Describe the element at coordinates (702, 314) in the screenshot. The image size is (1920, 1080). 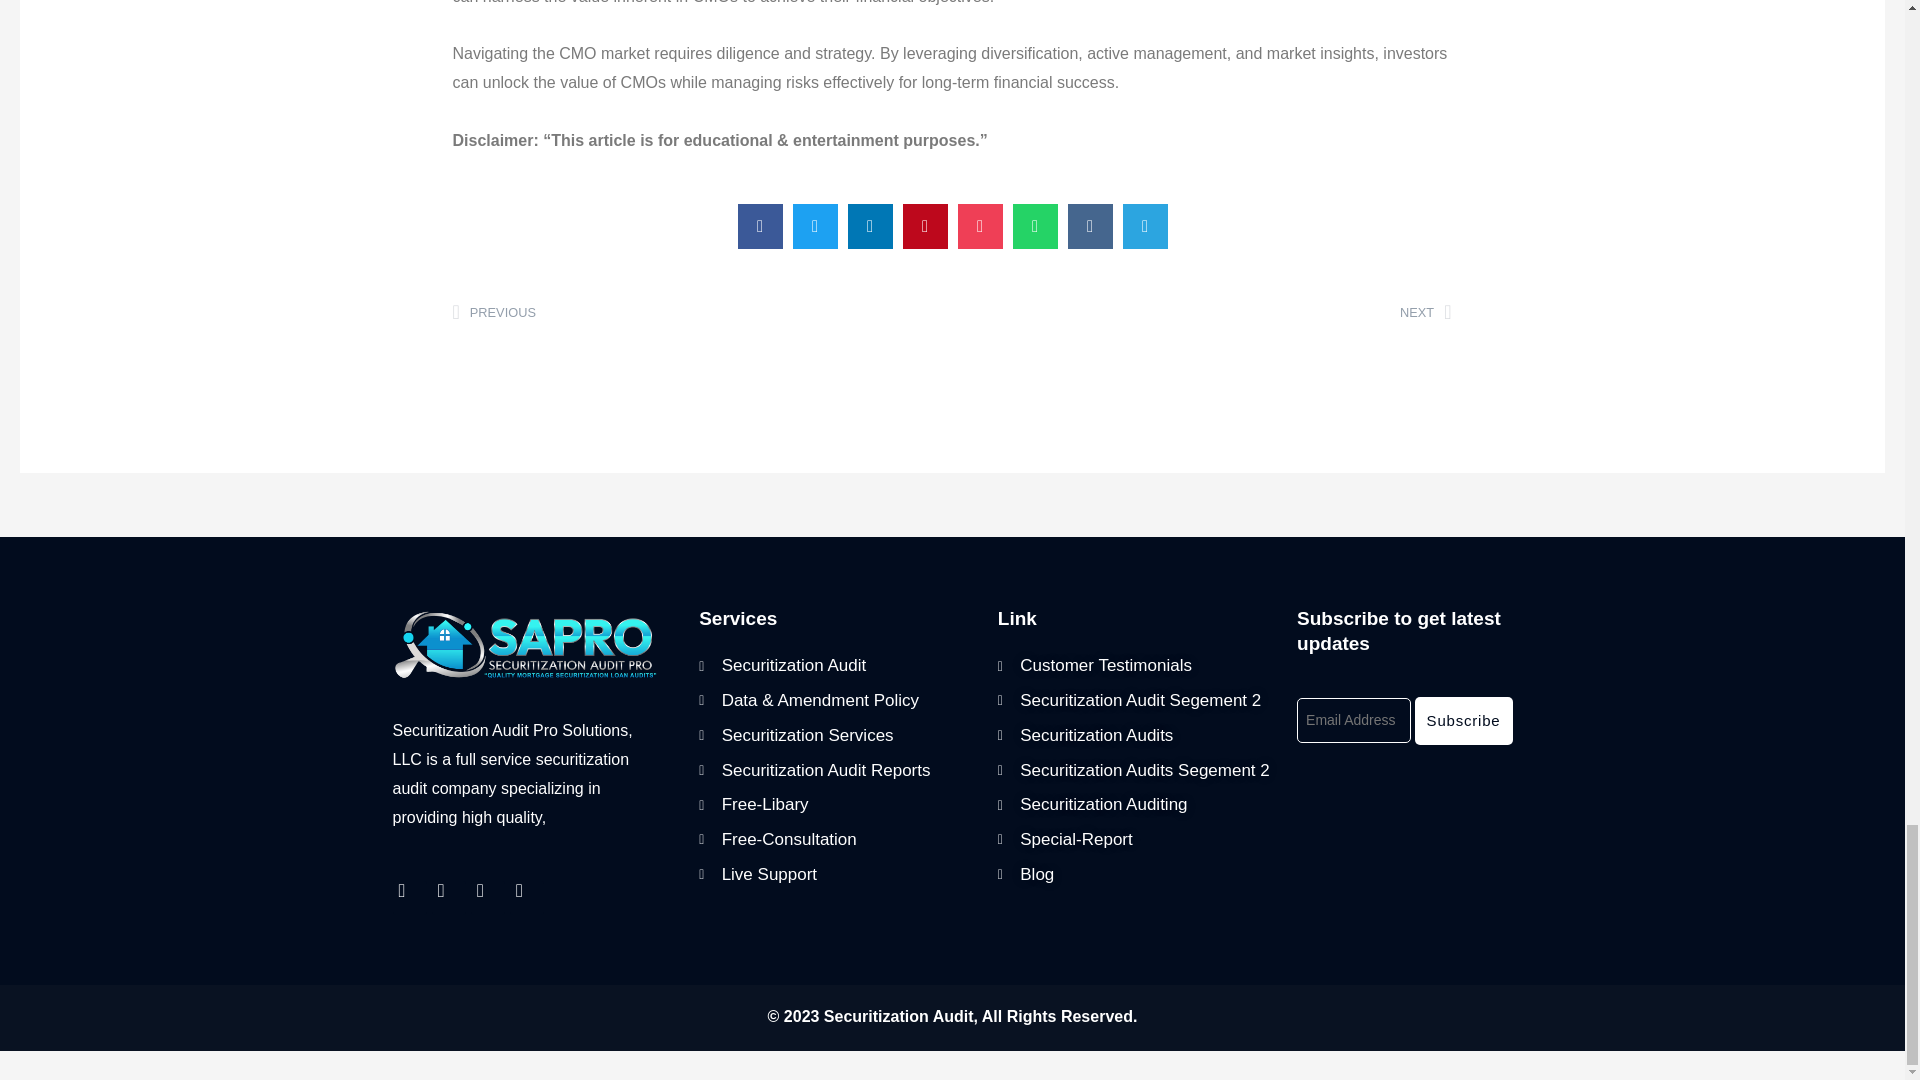
I see `Blog` at that location.